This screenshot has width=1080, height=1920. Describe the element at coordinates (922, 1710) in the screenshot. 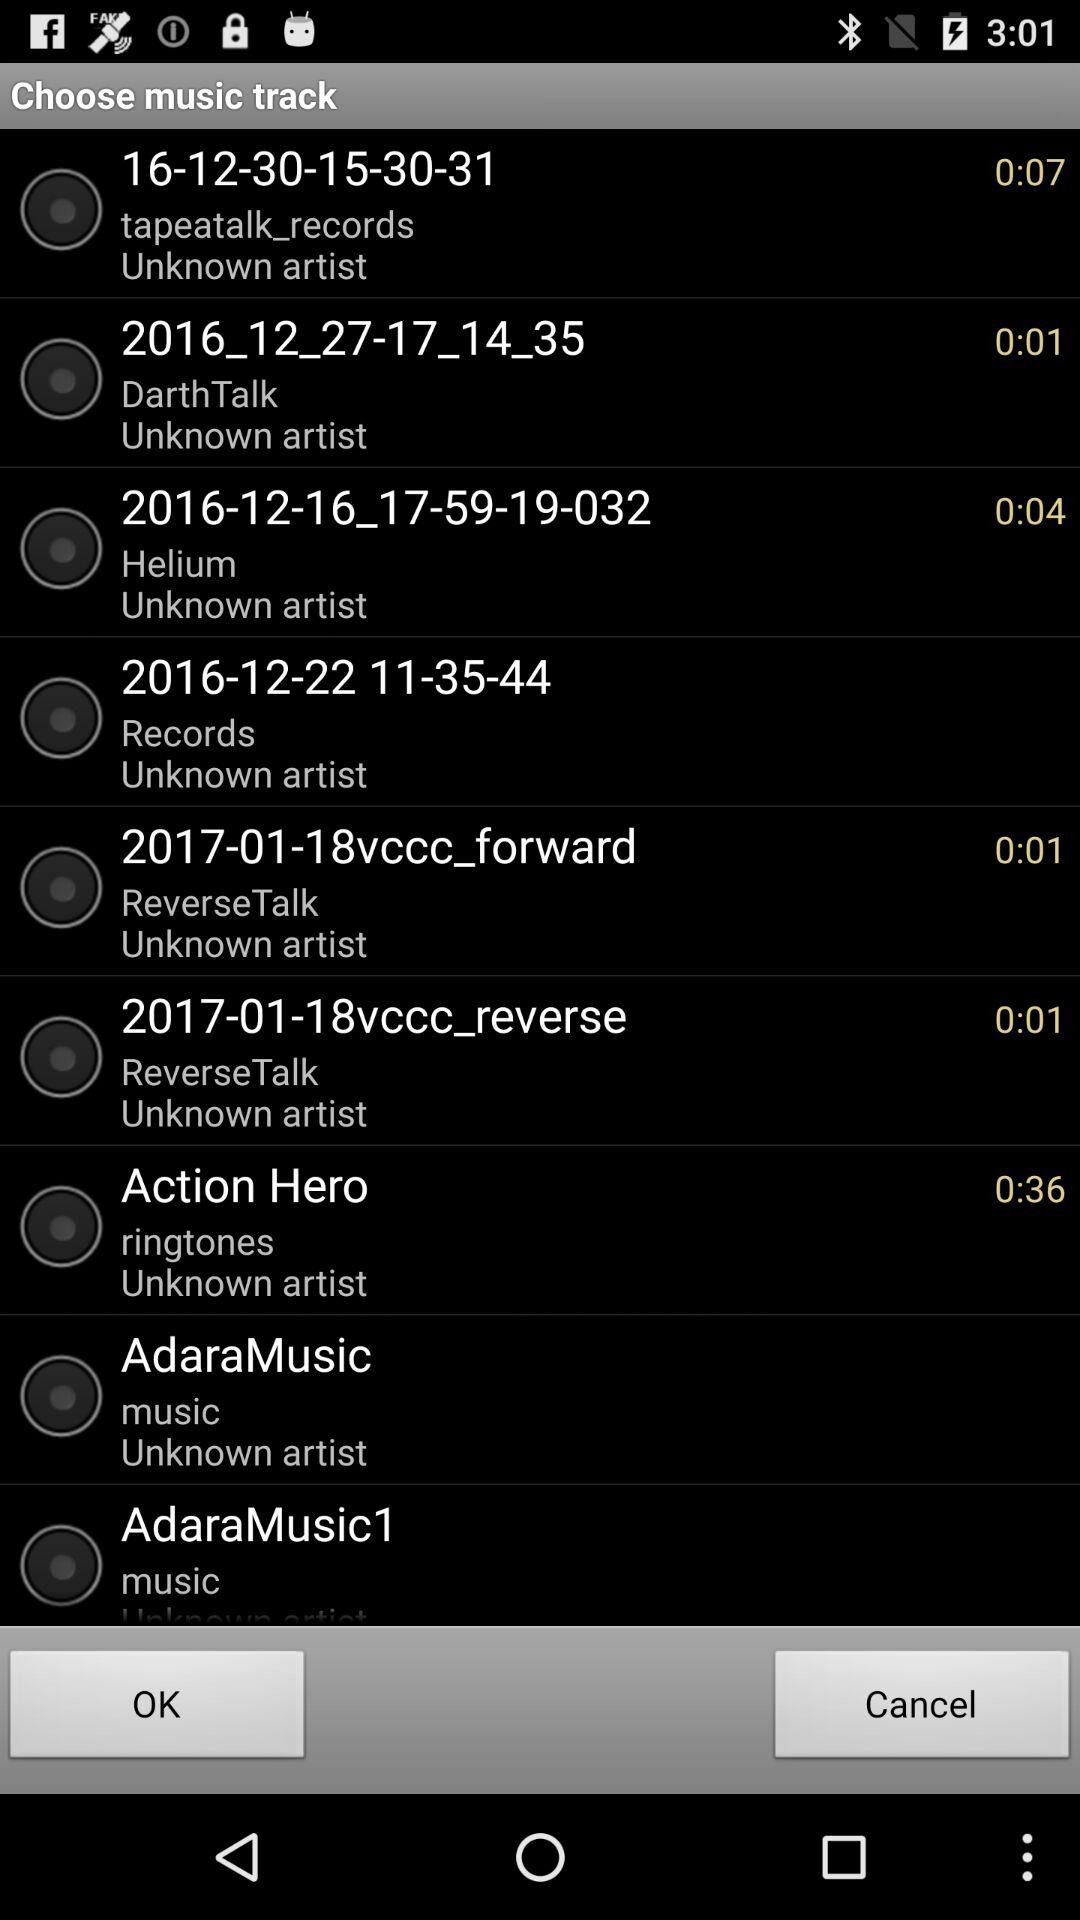

I see `select icon to the right of ok button` at that location.